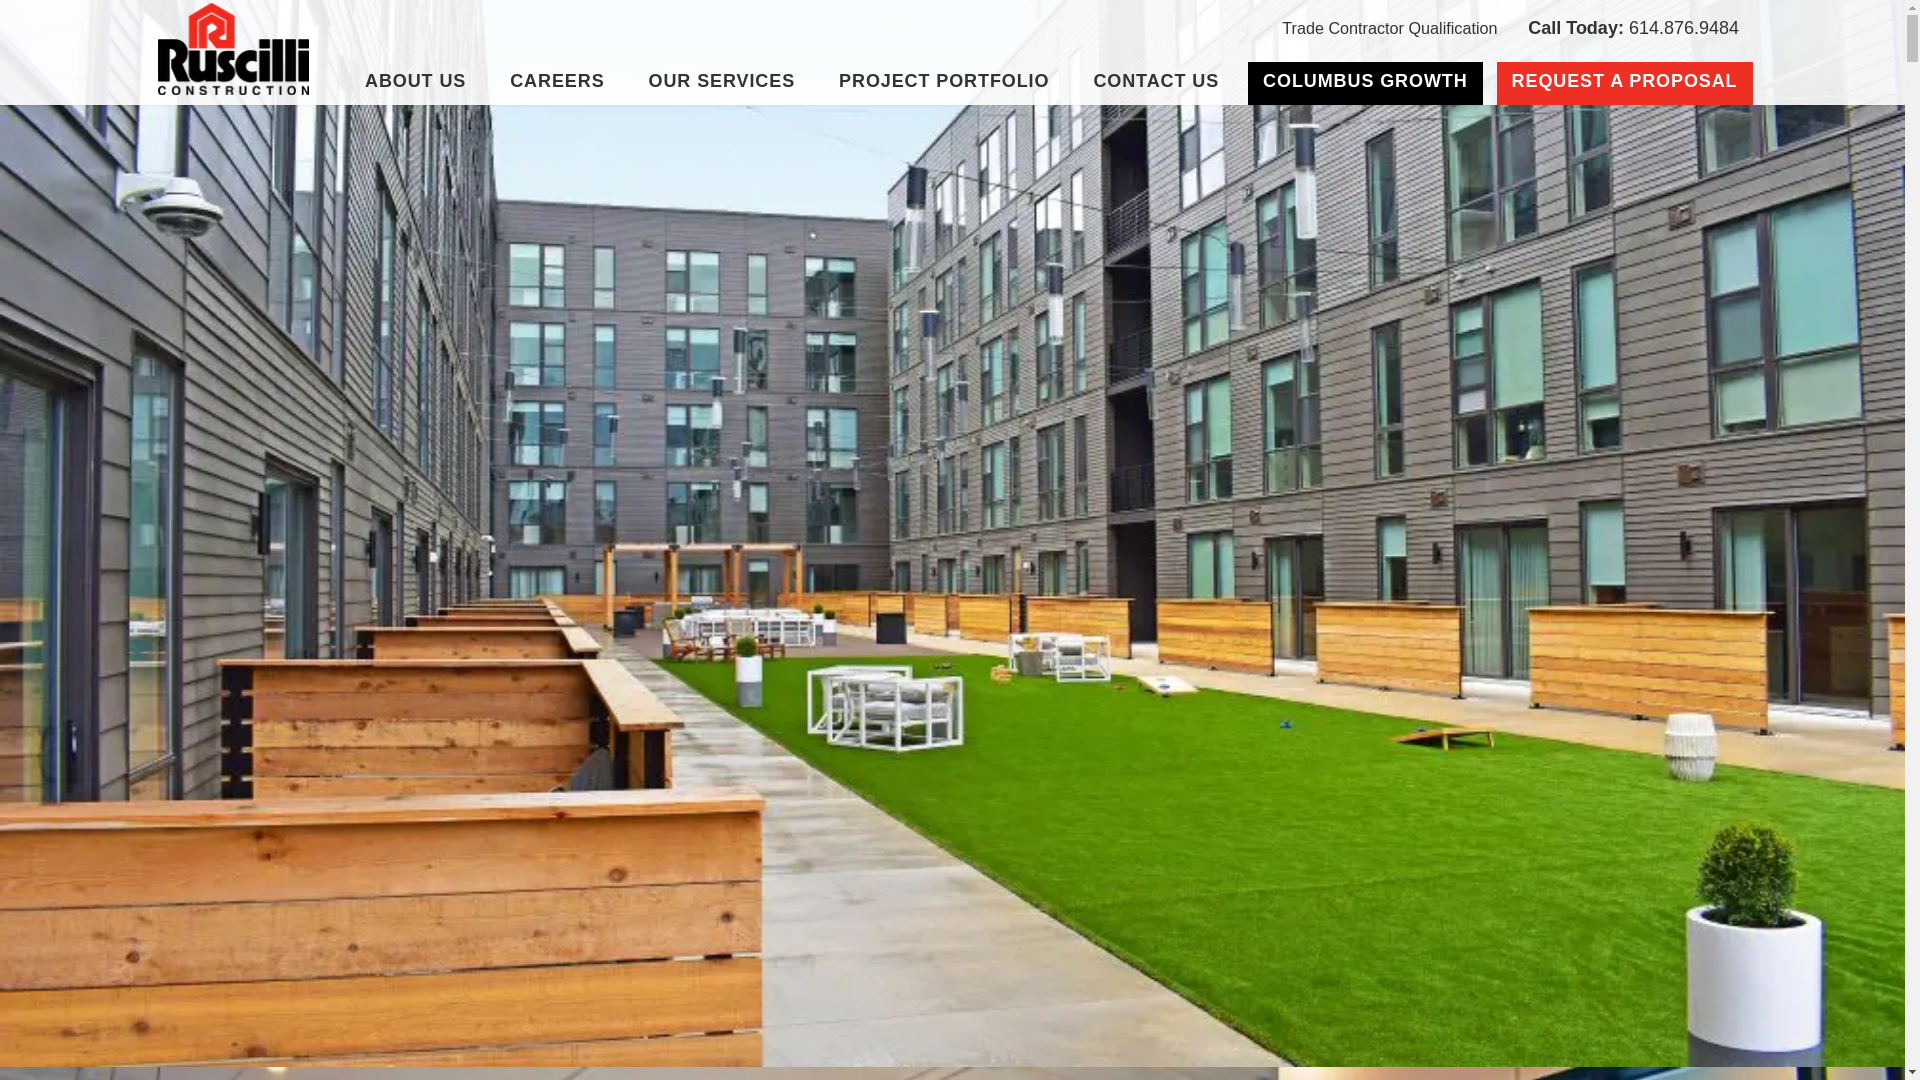 This screenshot has width=1920, height=1080. I want to click on 614.876.9484, so click(1633, 28).